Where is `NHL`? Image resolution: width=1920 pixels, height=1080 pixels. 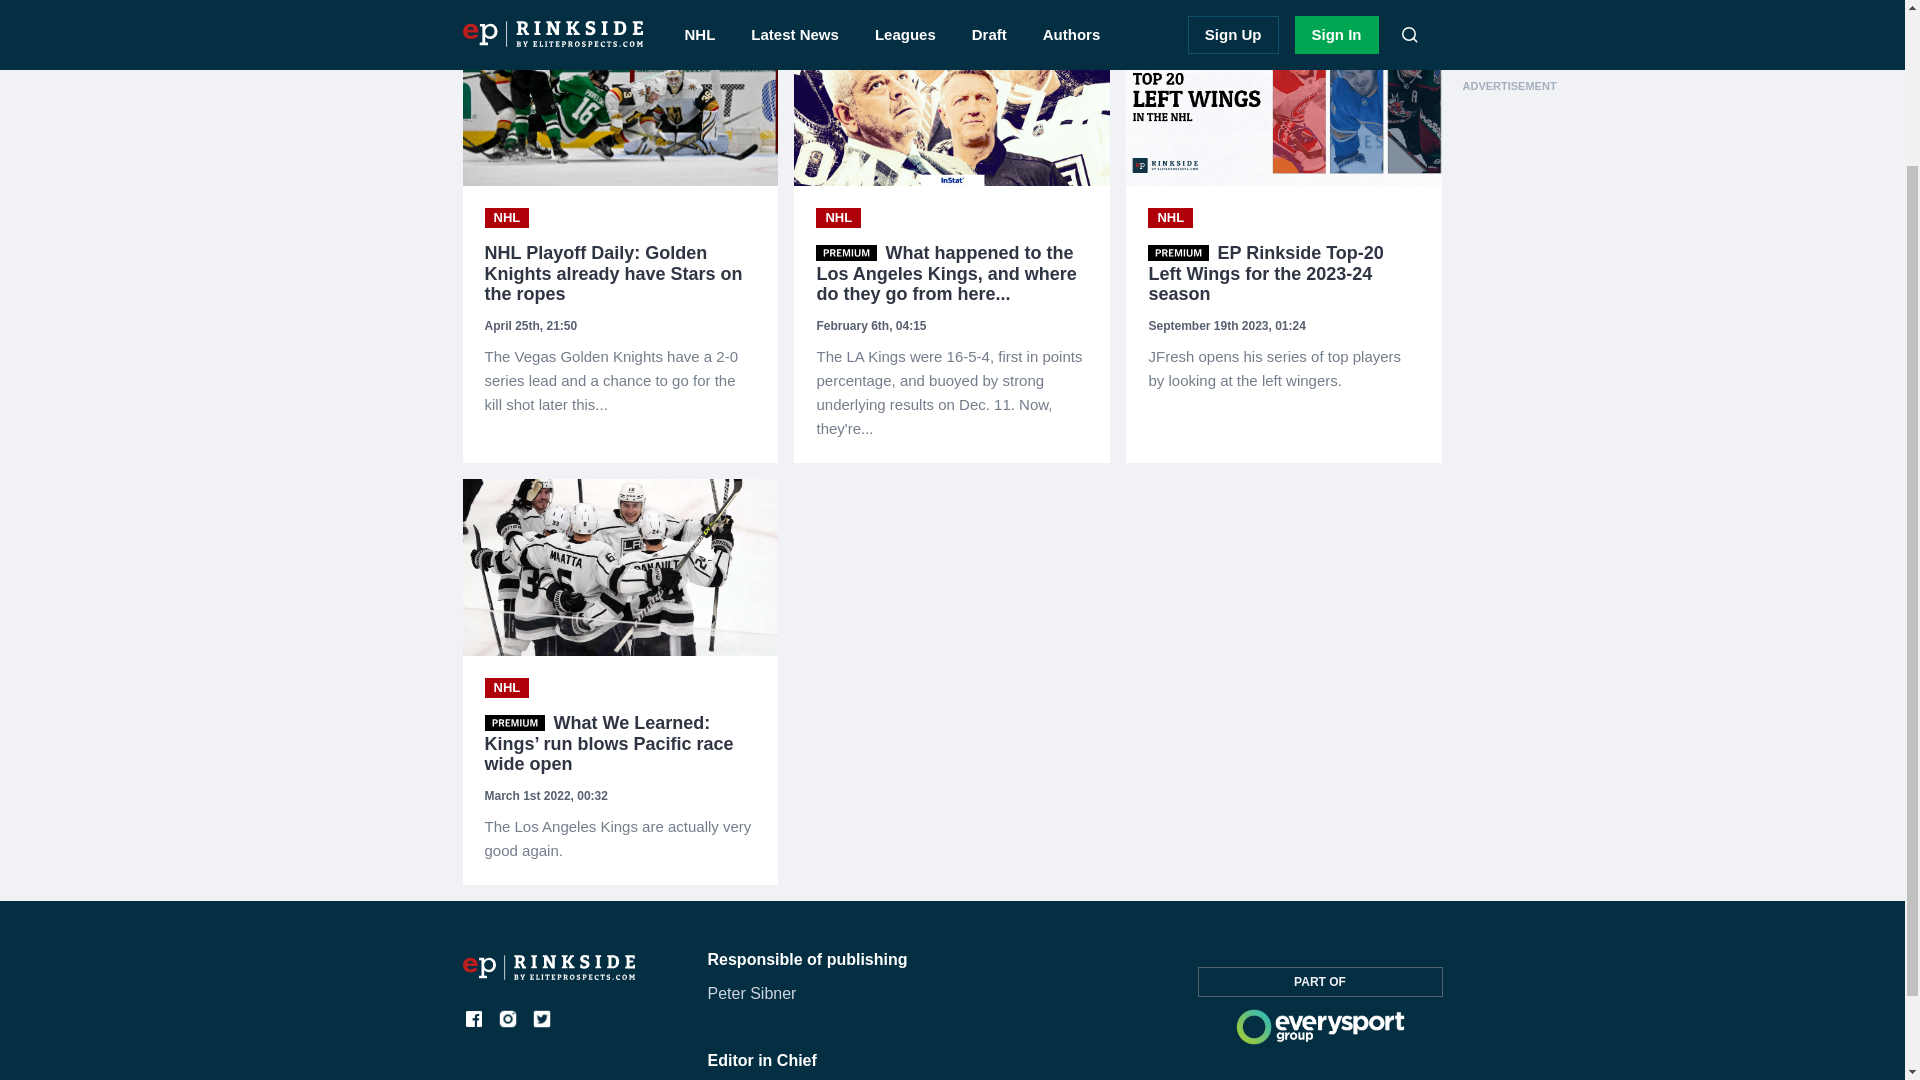 NHL is located at coordinates (506, 218).